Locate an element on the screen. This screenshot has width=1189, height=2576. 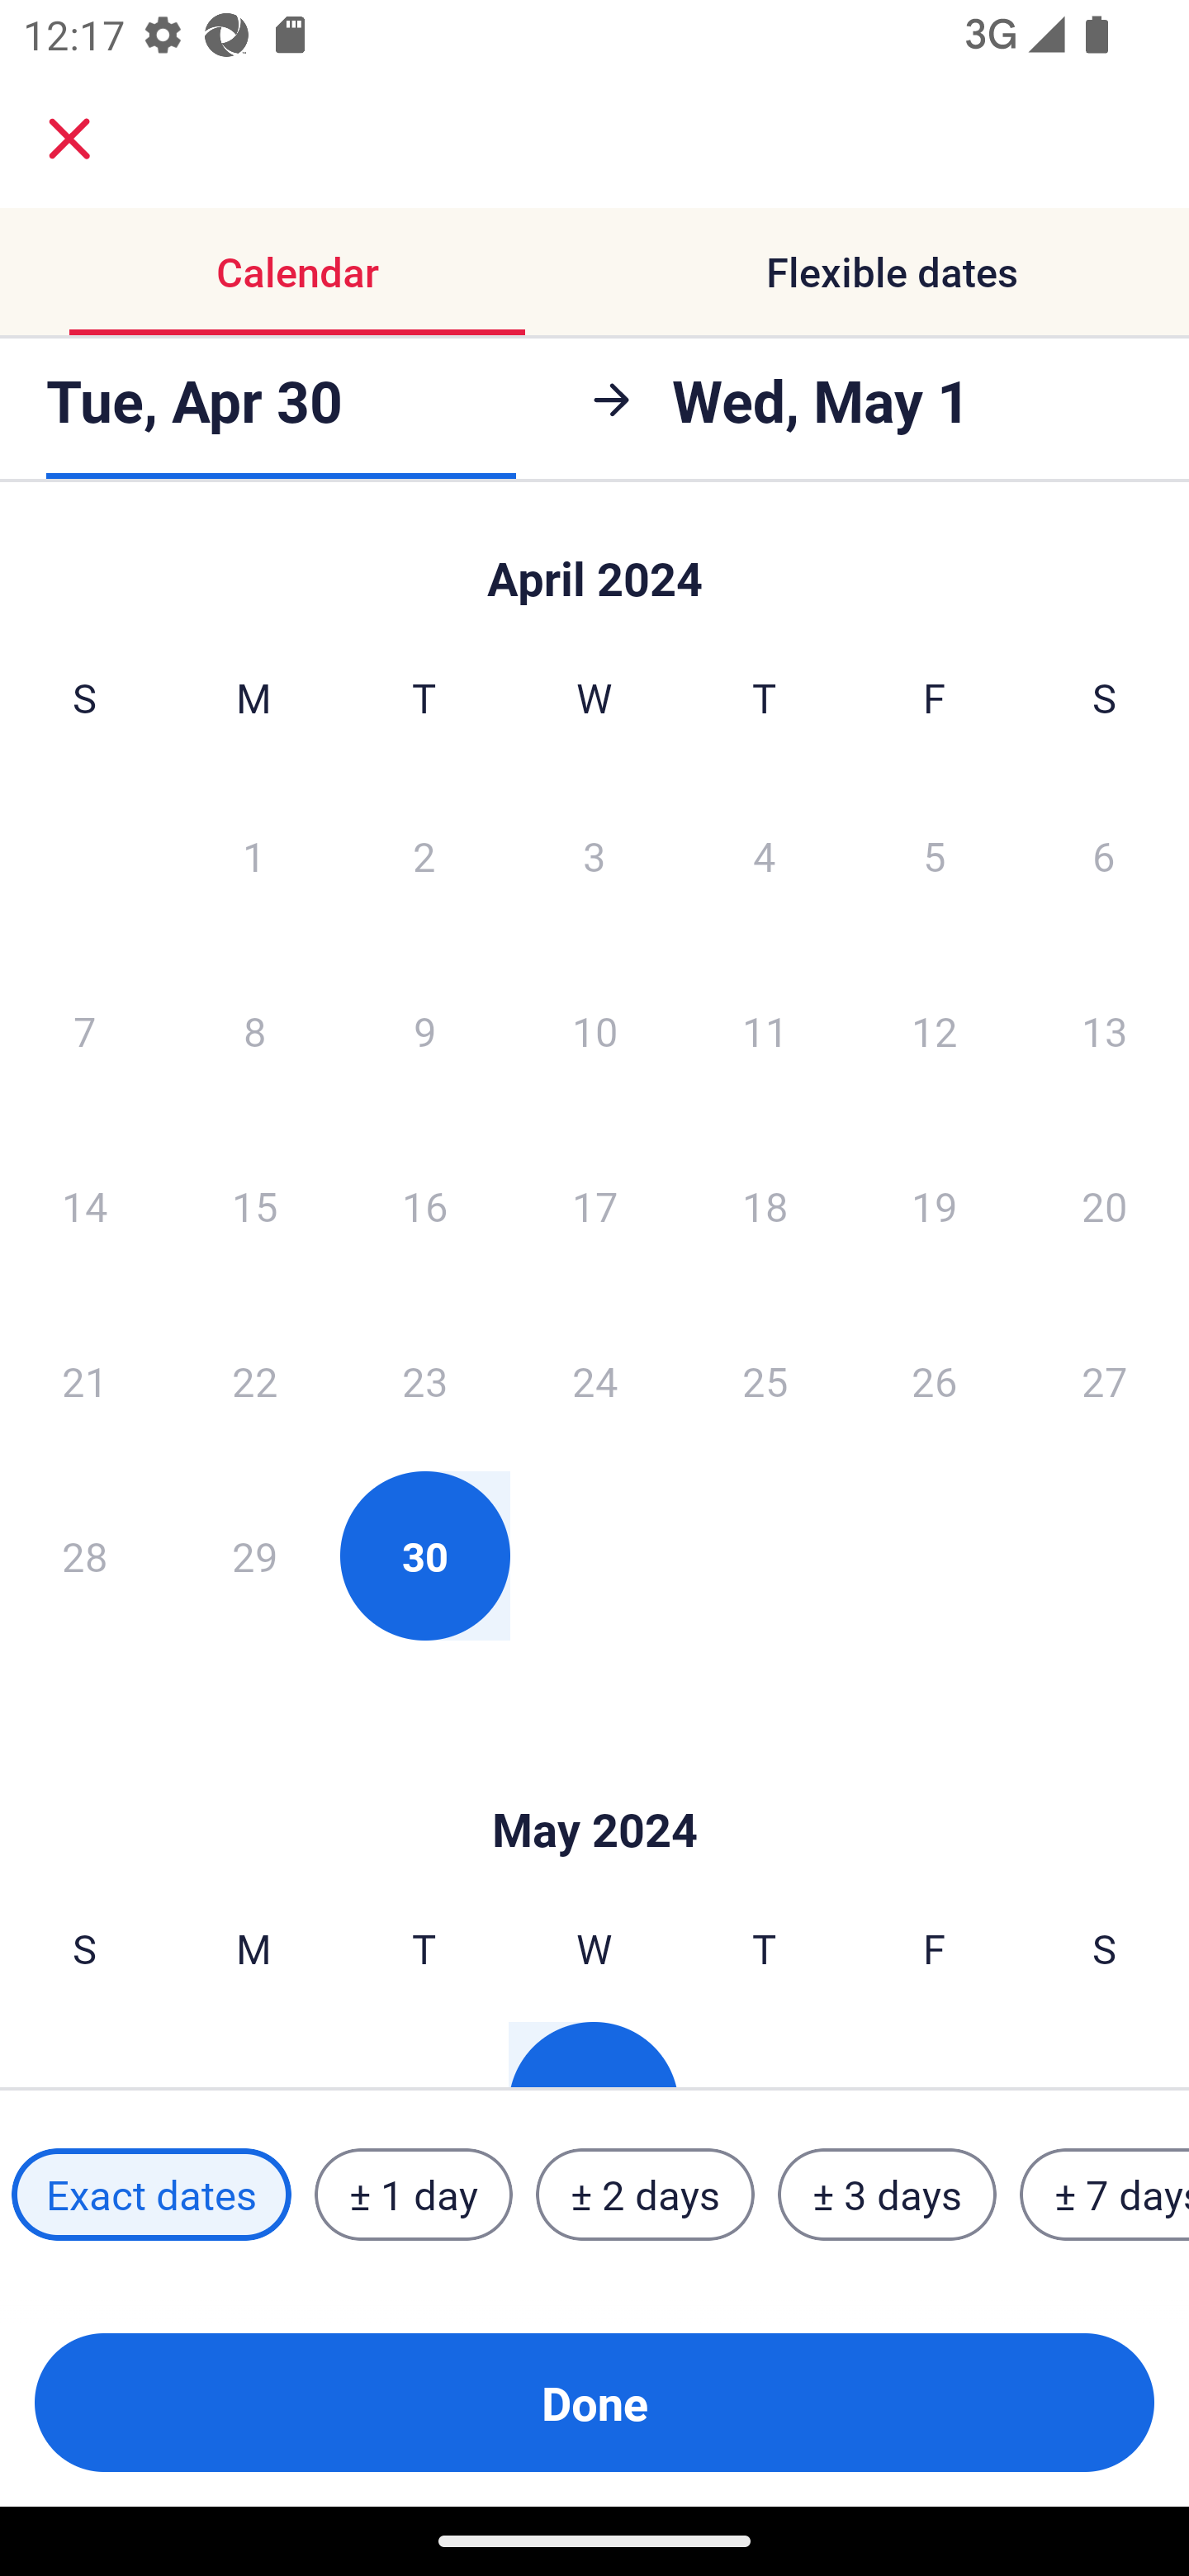
13 Saturday, April 13, 2024 is located at coordinates (1105, 1030).